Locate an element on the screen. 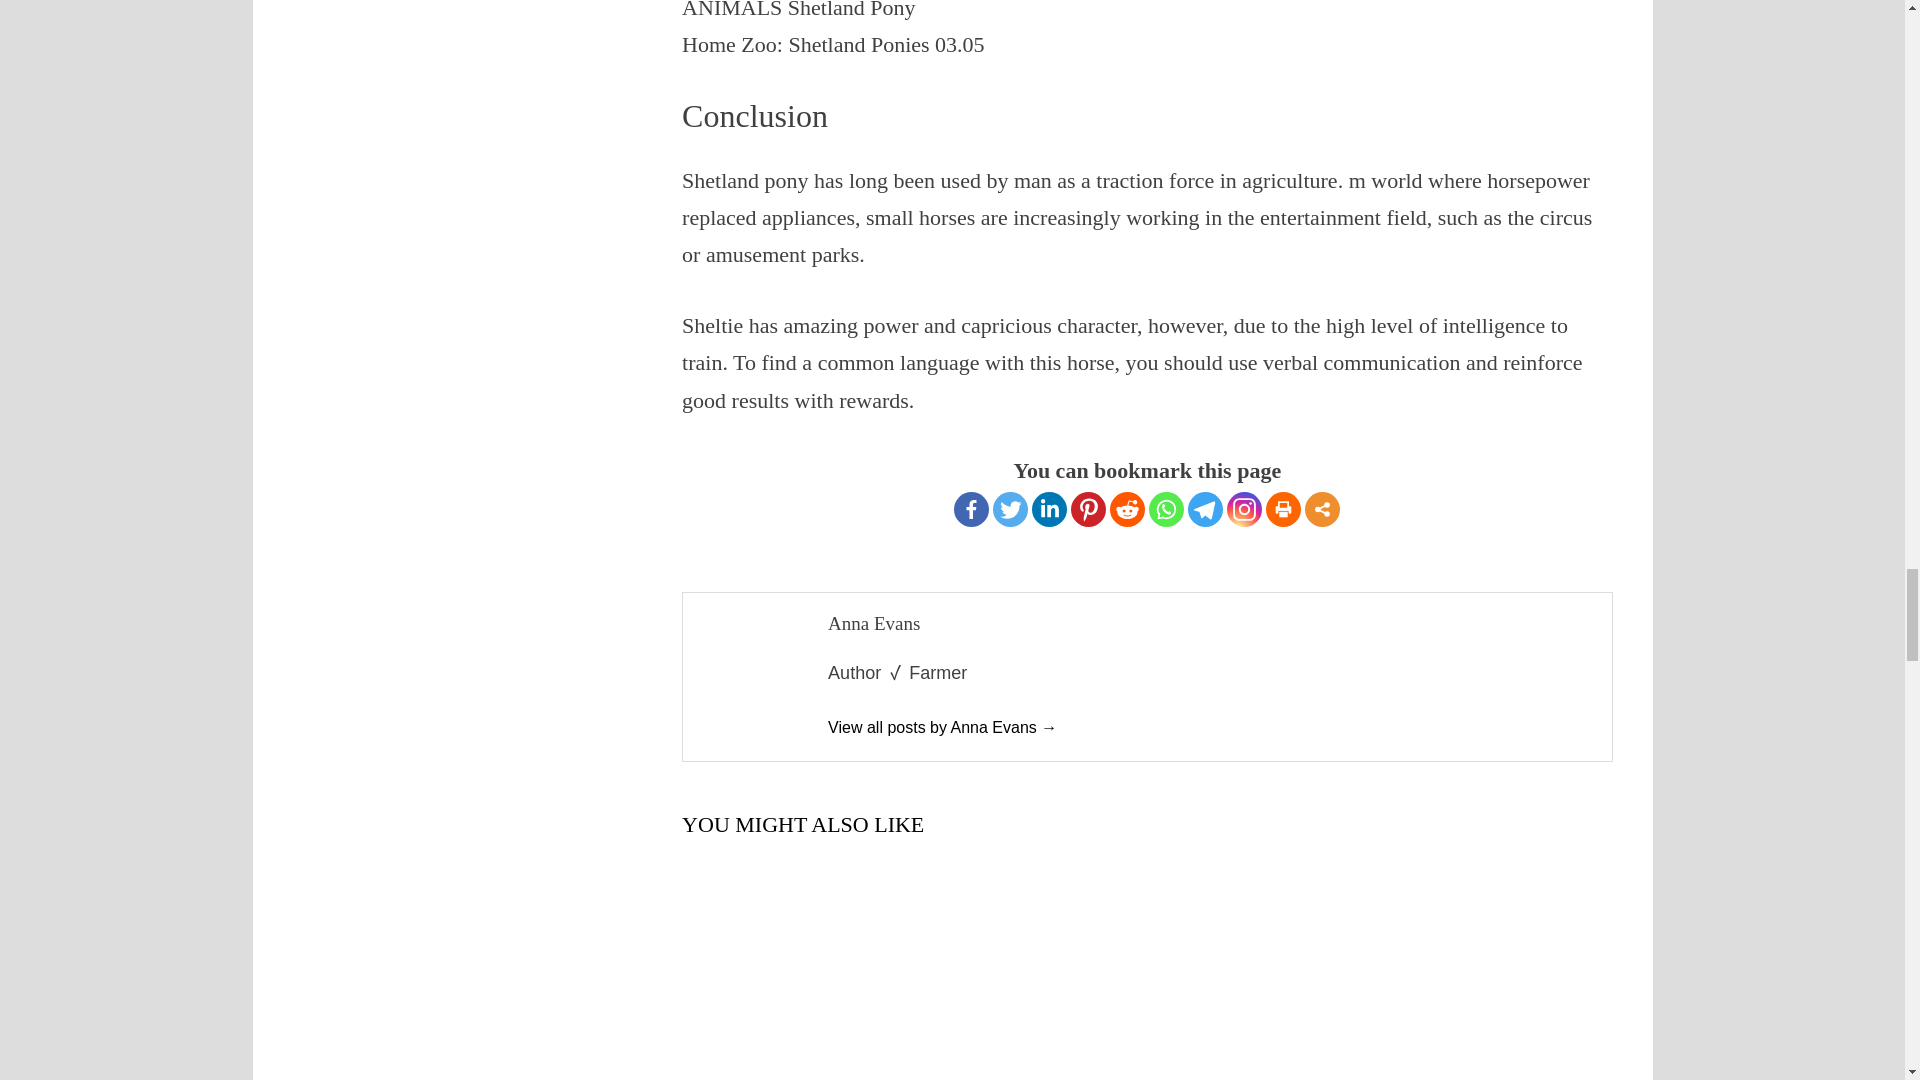 This screenshot has width=1920, height=1080. Linkedin is located at coordinates (1050, 510).